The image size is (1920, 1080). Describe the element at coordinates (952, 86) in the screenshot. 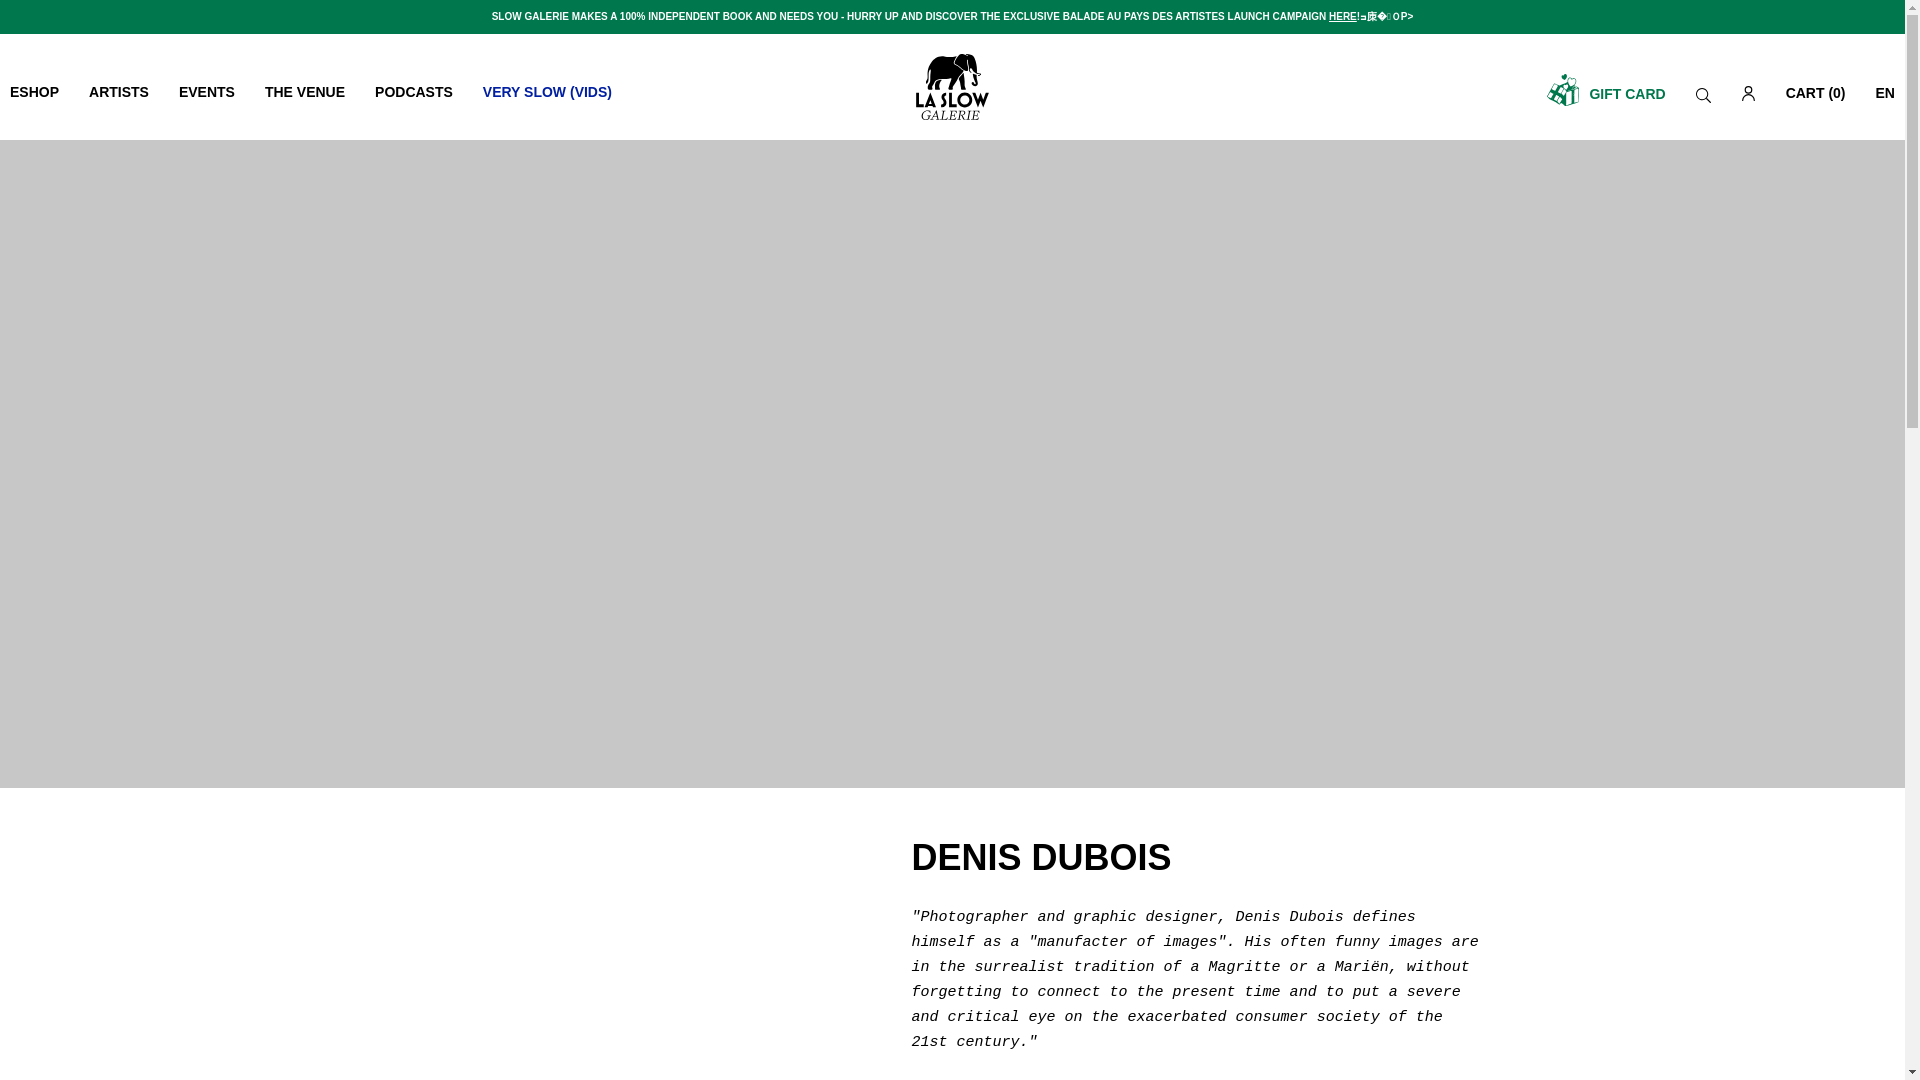

I see `Slow Galerie` at that location.